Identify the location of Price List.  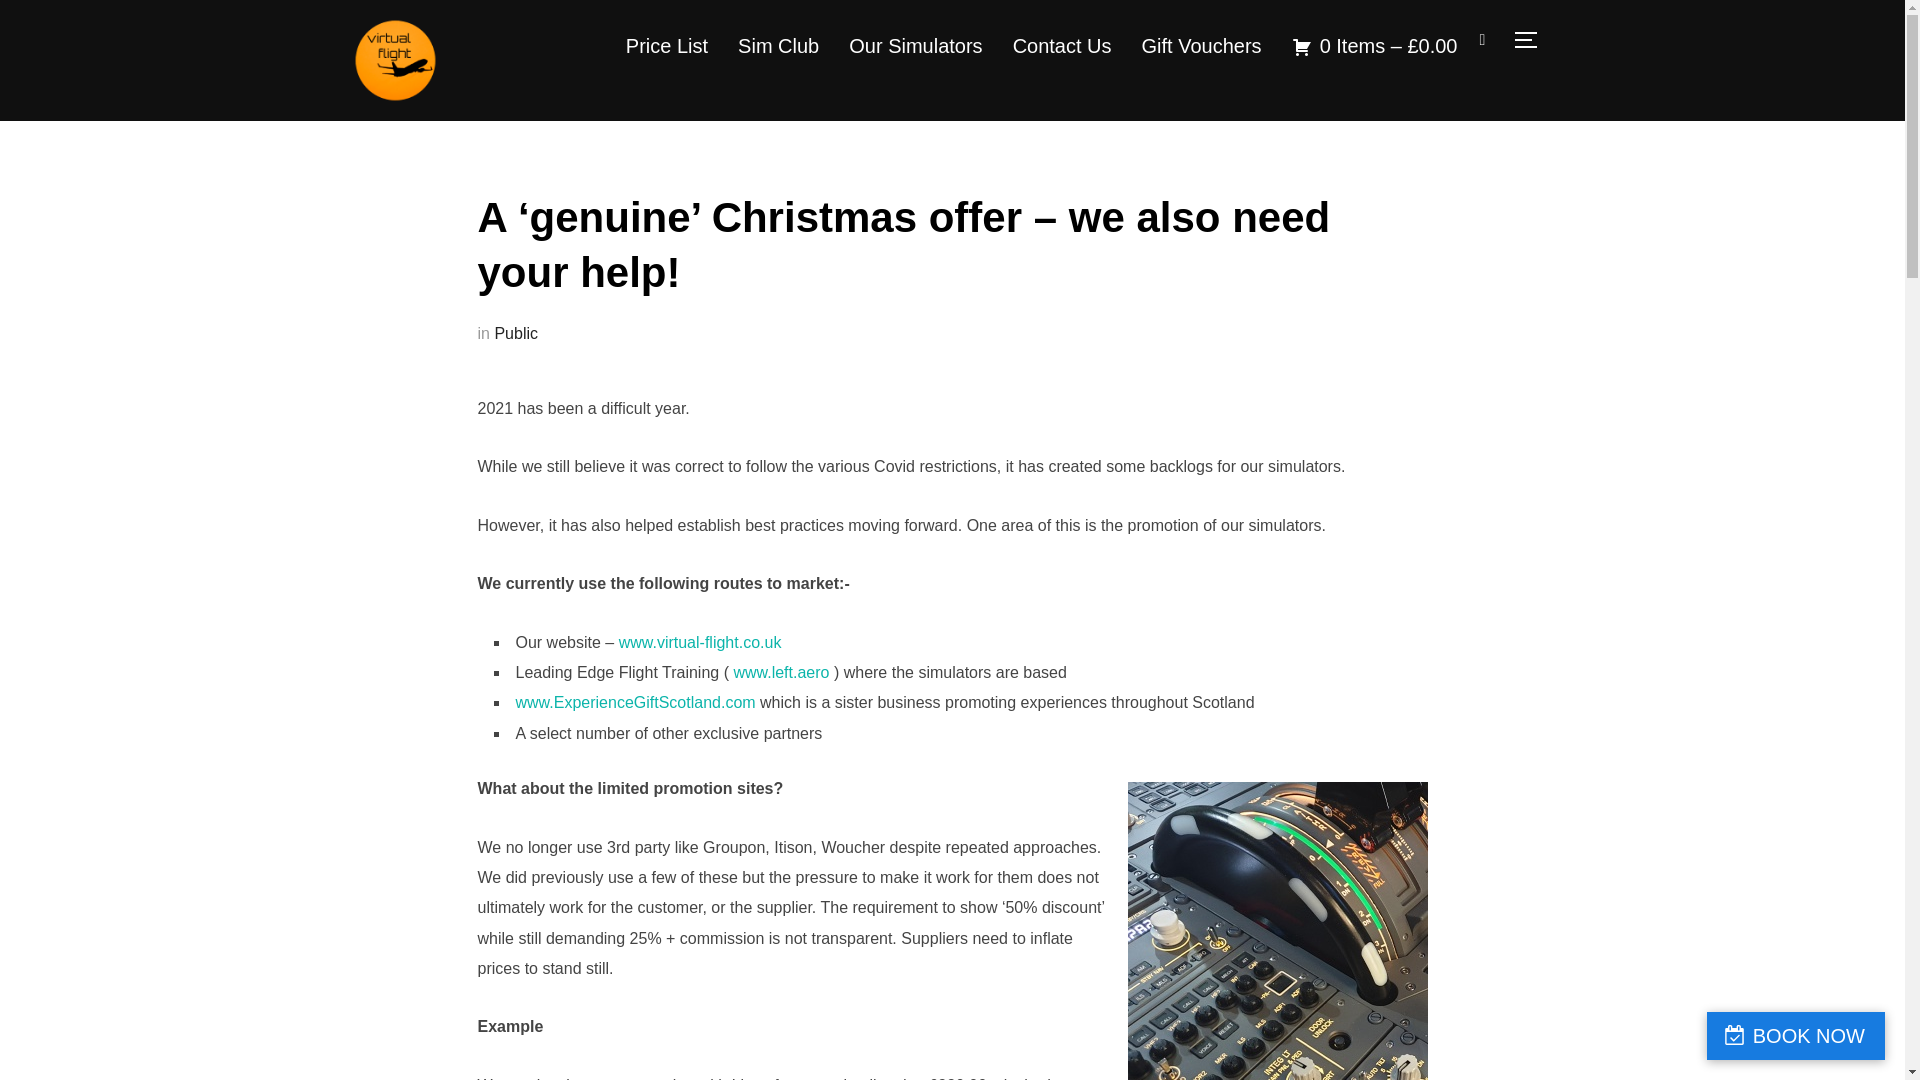
(666, 45).